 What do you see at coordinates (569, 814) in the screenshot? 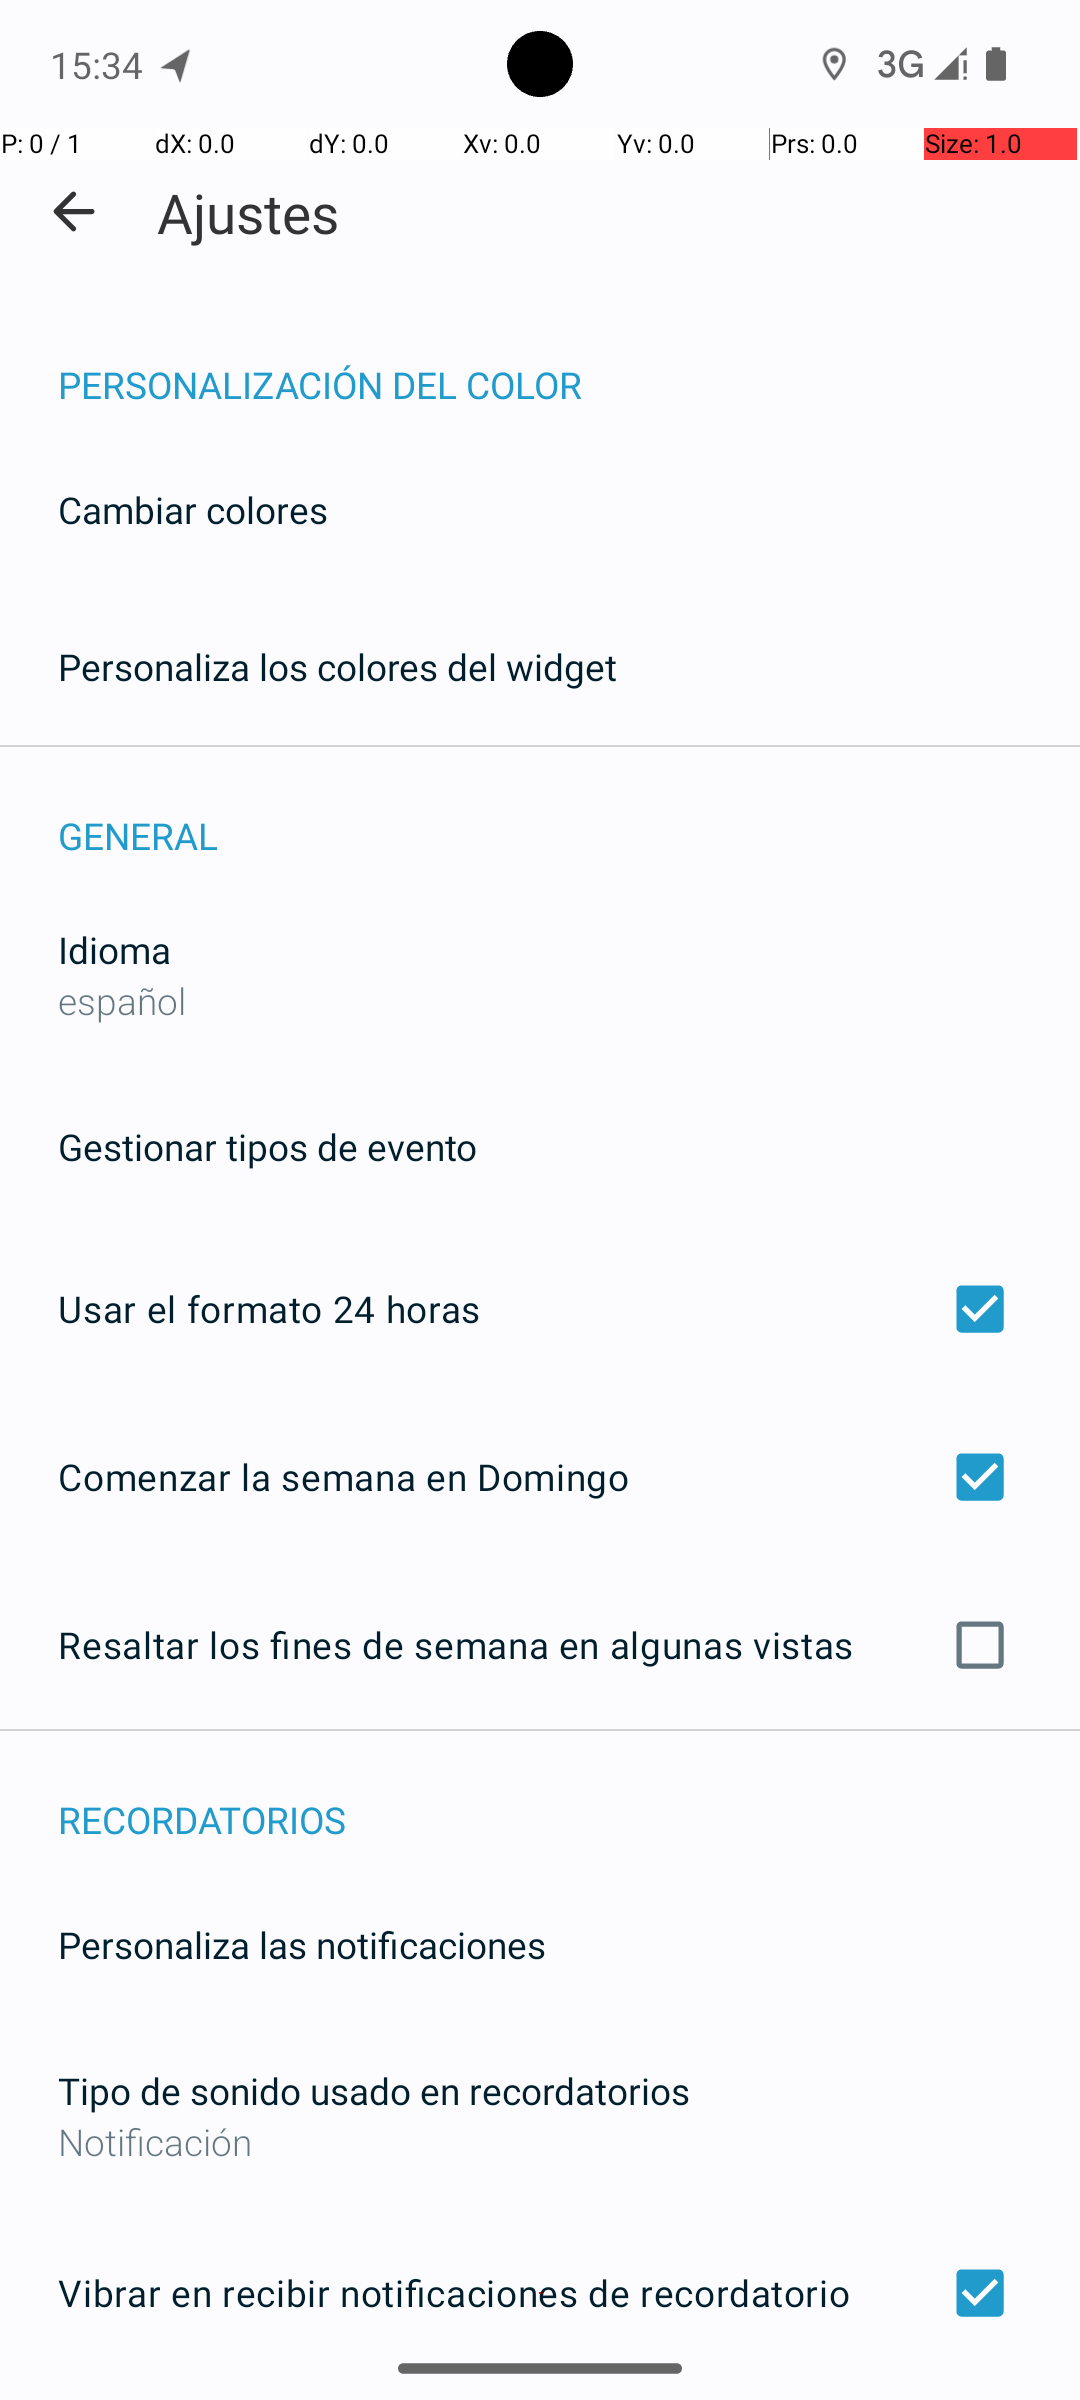
I see `GENERAL` at bounding box center [569, 814].